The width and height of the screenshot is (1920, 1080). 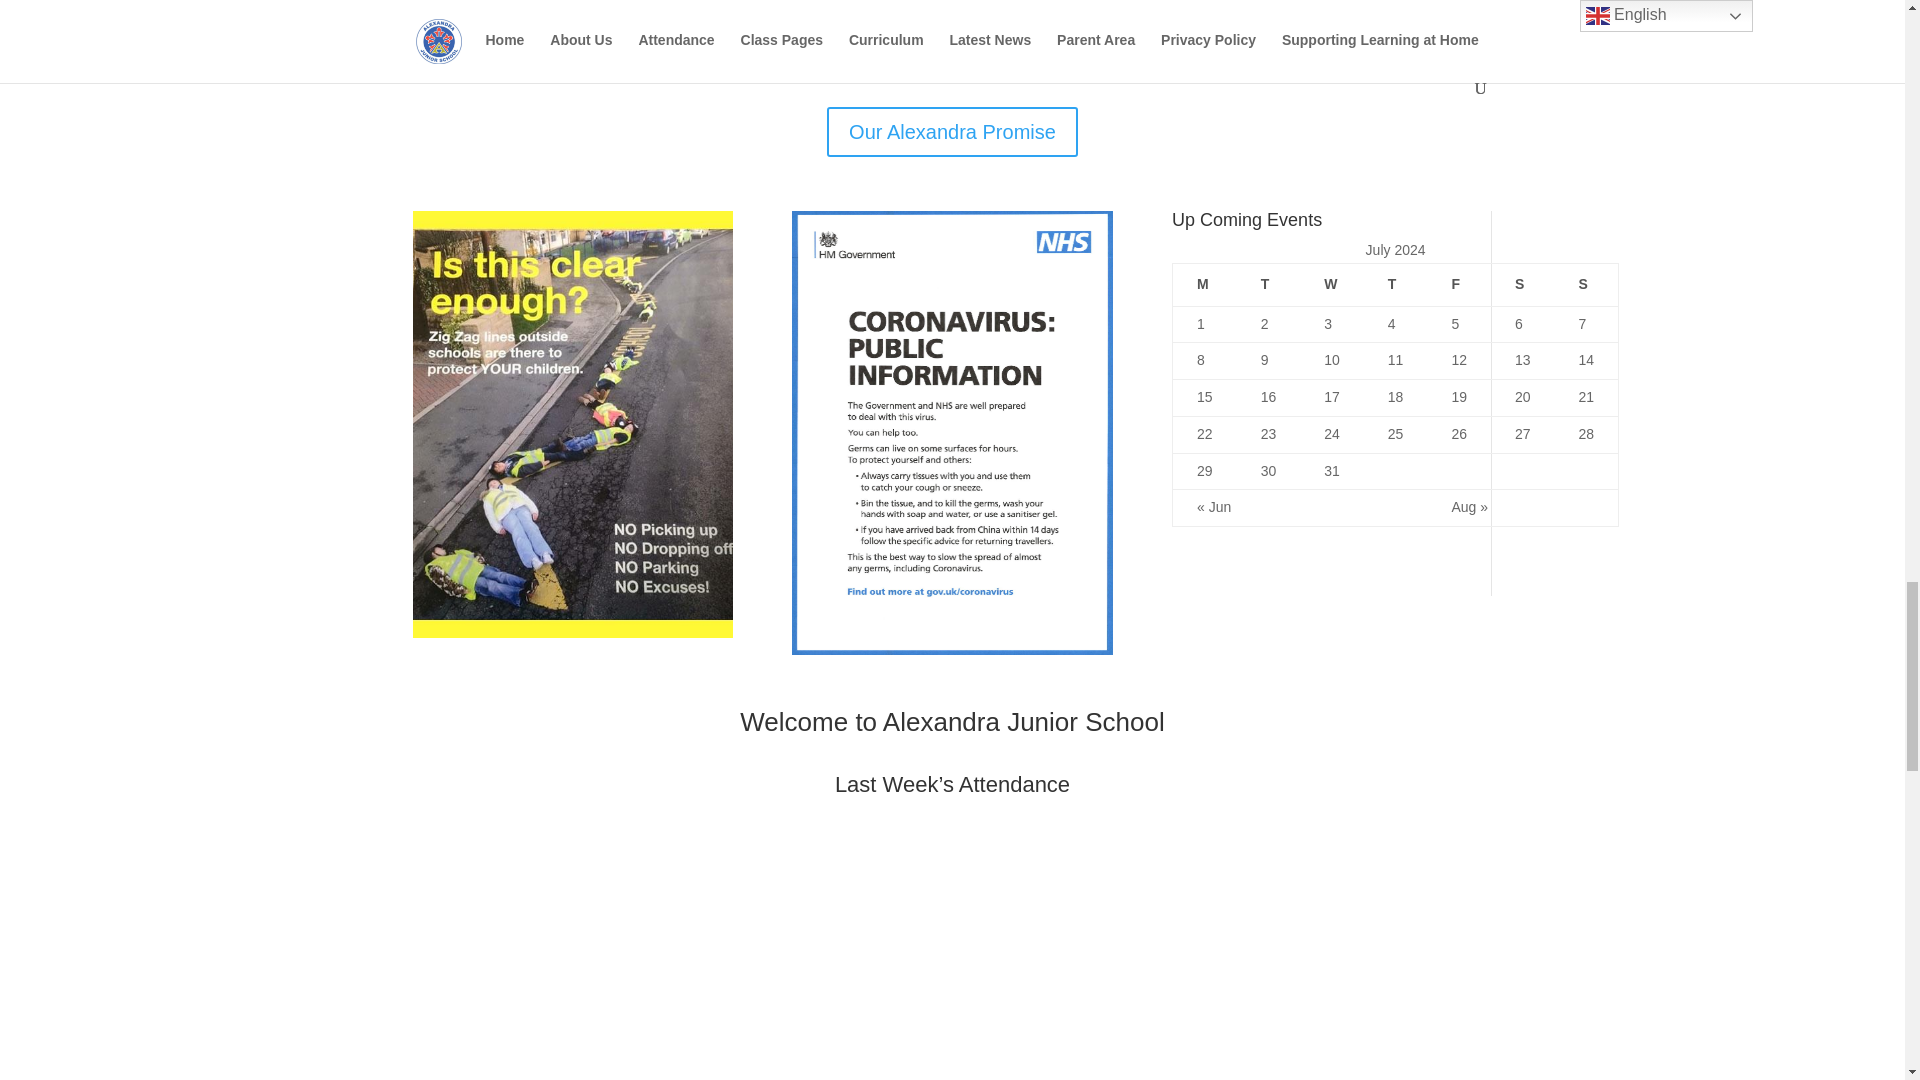 I want to click on Wednesday, so click(x=1331, y=284).